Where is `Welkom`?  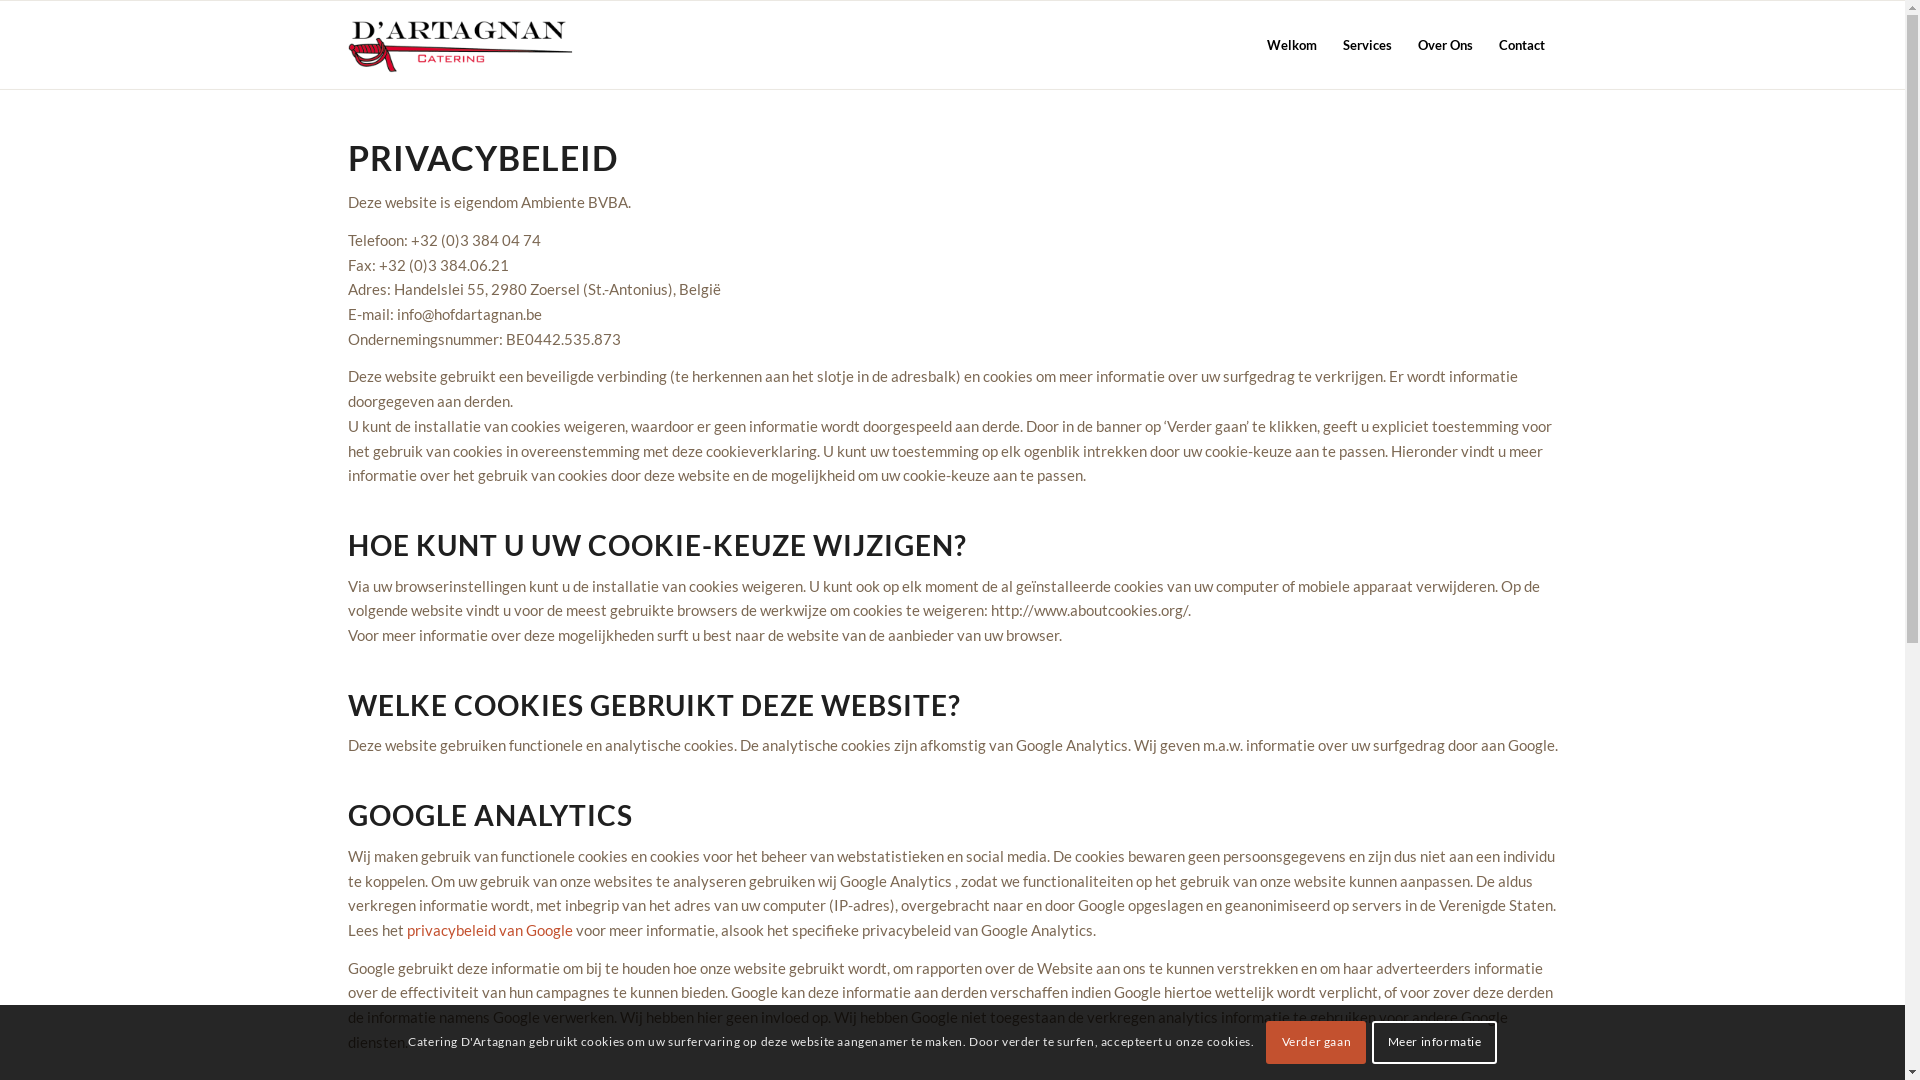 Welkom is located at coordinates (1292, 45).